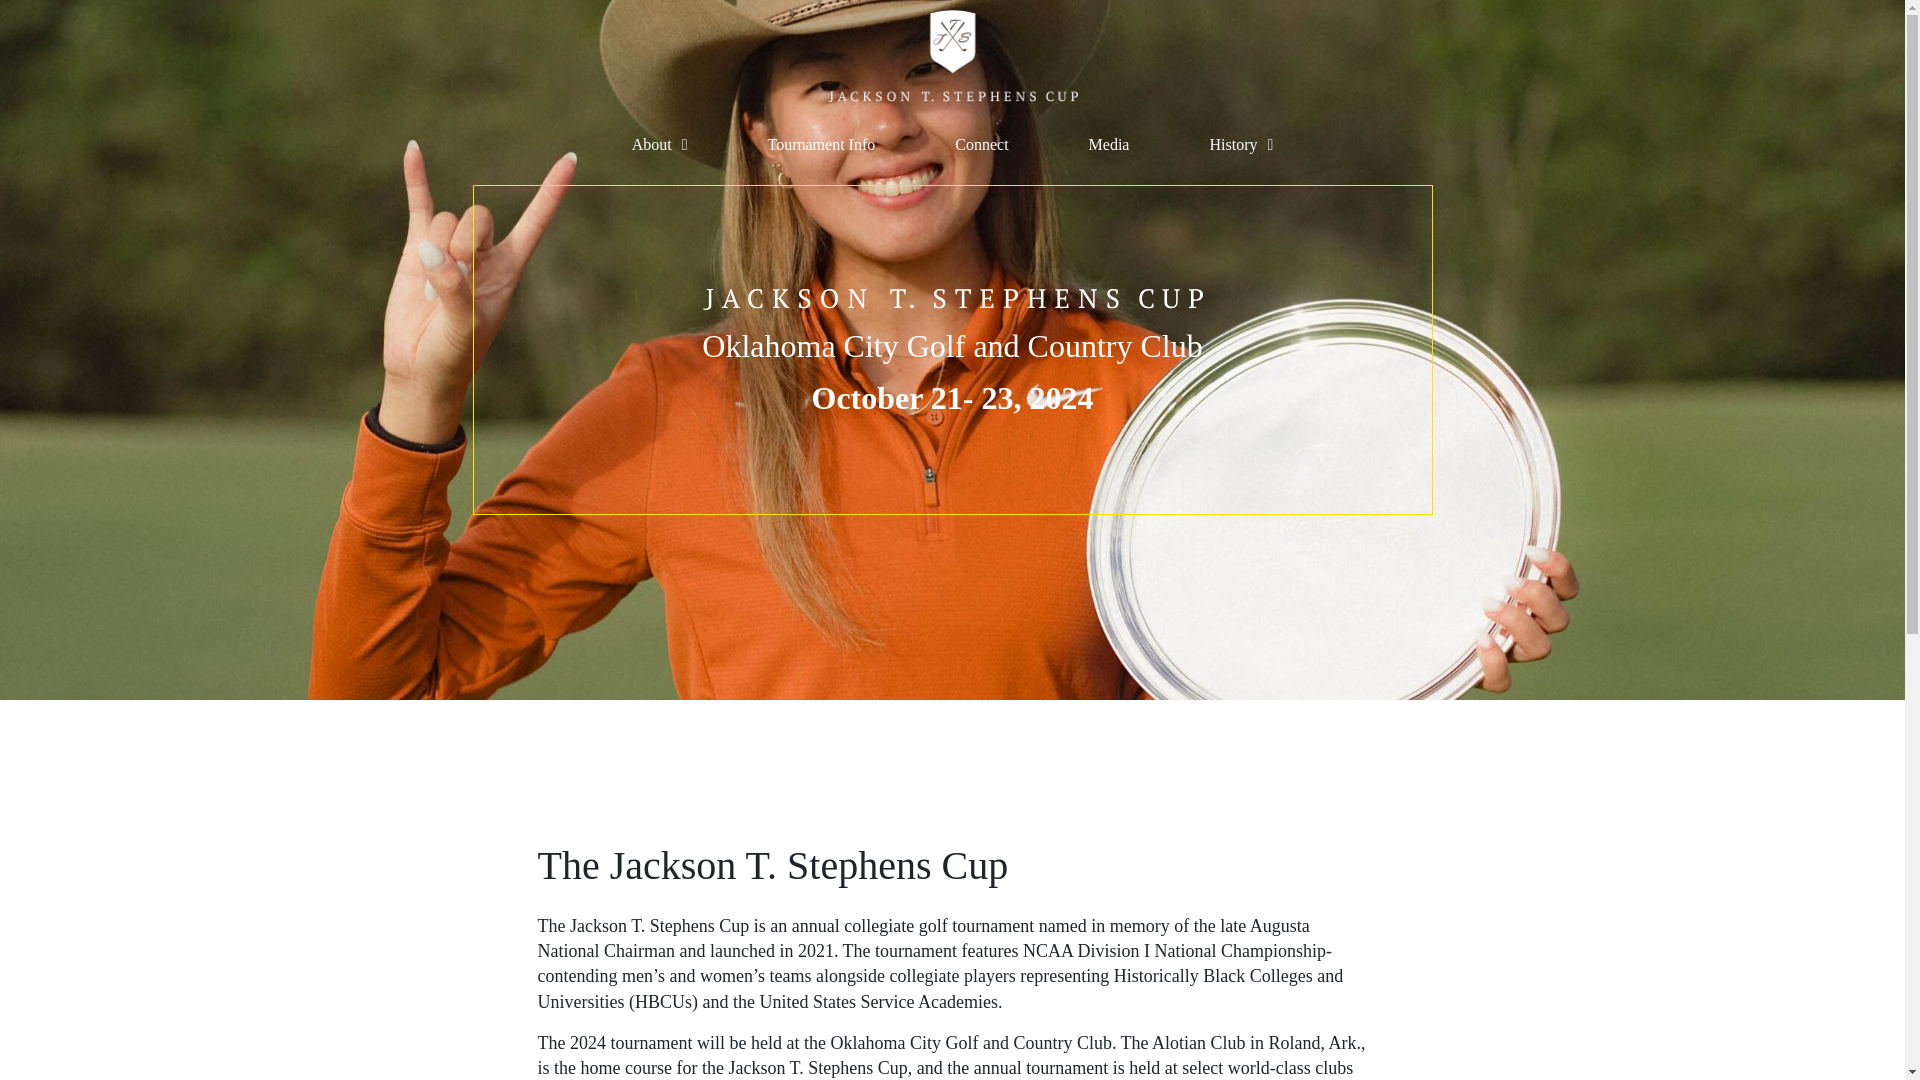 This screenshot has width=1920, height=1080. I want to click on Tournament Info, so click(822, 145).